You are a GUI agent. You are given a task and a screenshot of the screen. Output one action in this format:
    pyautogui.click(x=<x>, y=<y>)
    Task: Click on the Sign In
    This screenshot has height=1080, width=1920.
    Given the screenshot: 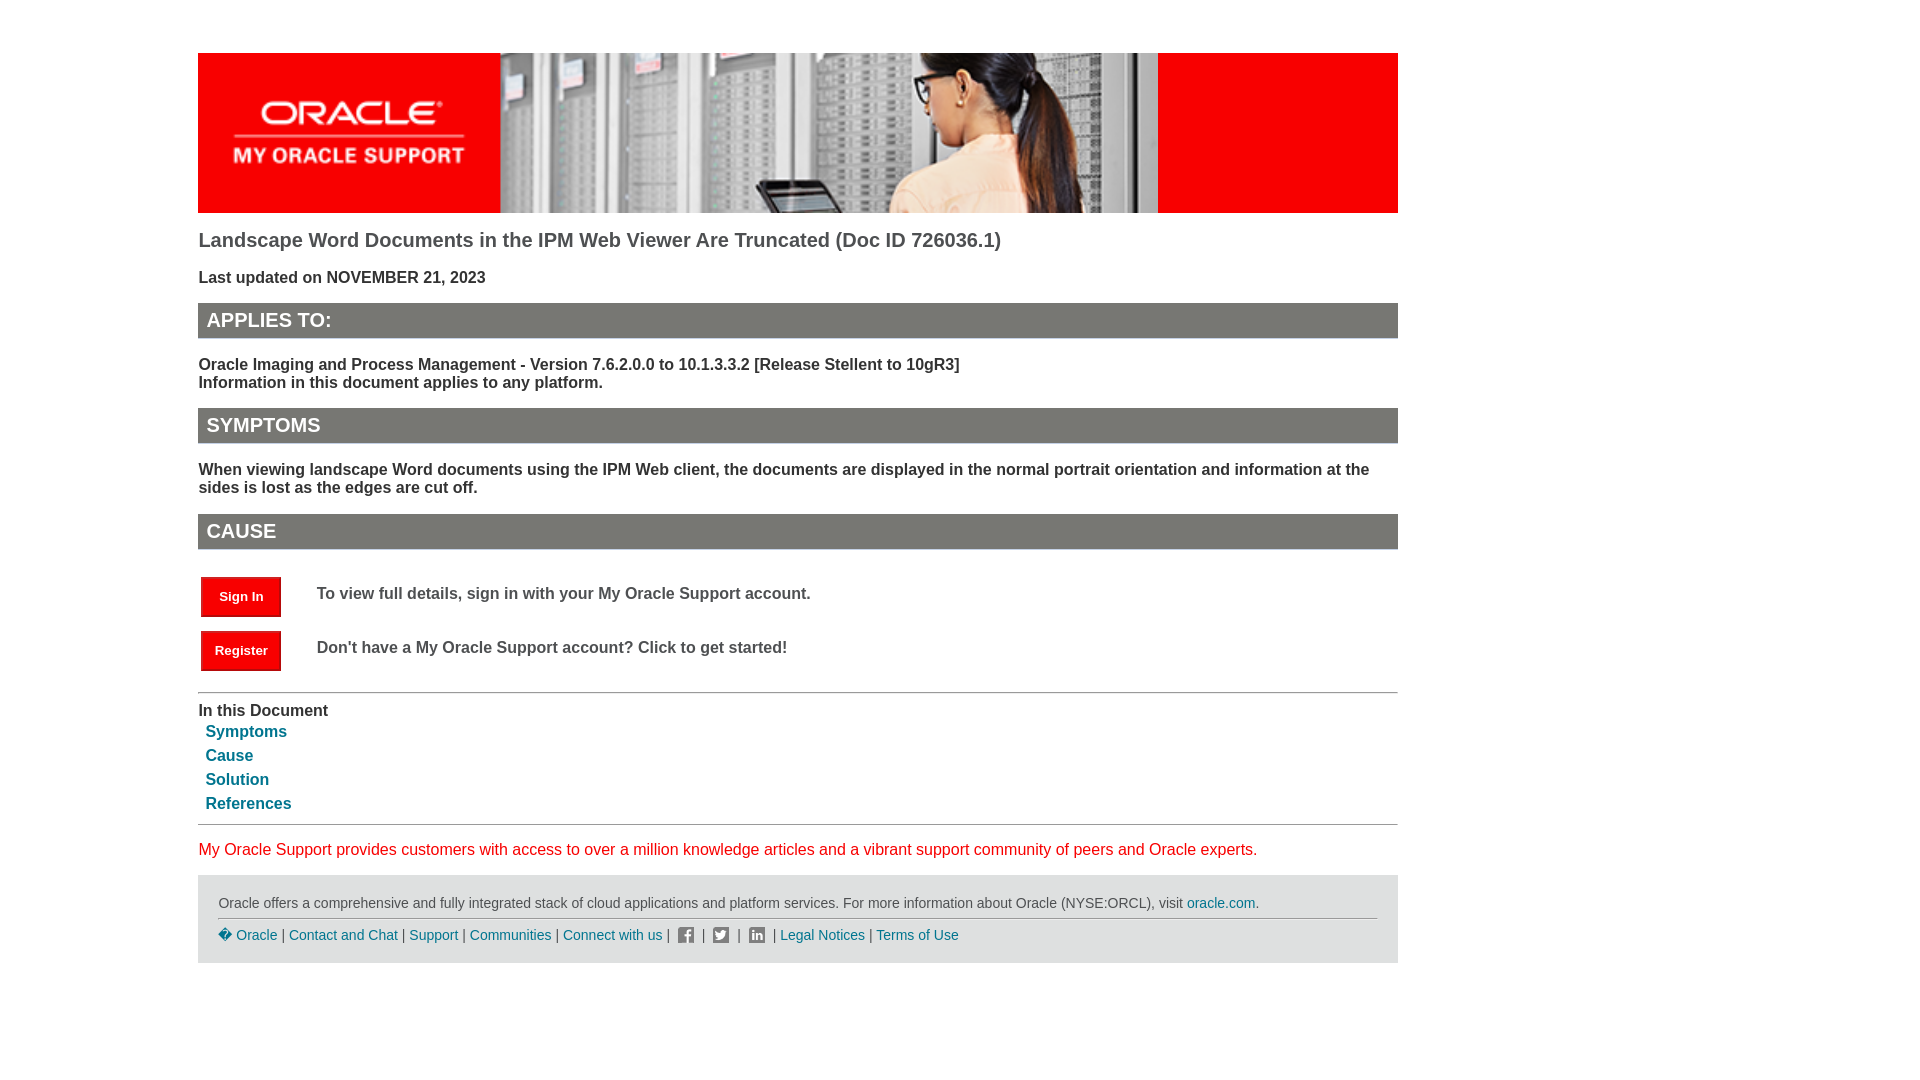 What is the action you would take?
    pyautogui.click(x=240, y=596)
    